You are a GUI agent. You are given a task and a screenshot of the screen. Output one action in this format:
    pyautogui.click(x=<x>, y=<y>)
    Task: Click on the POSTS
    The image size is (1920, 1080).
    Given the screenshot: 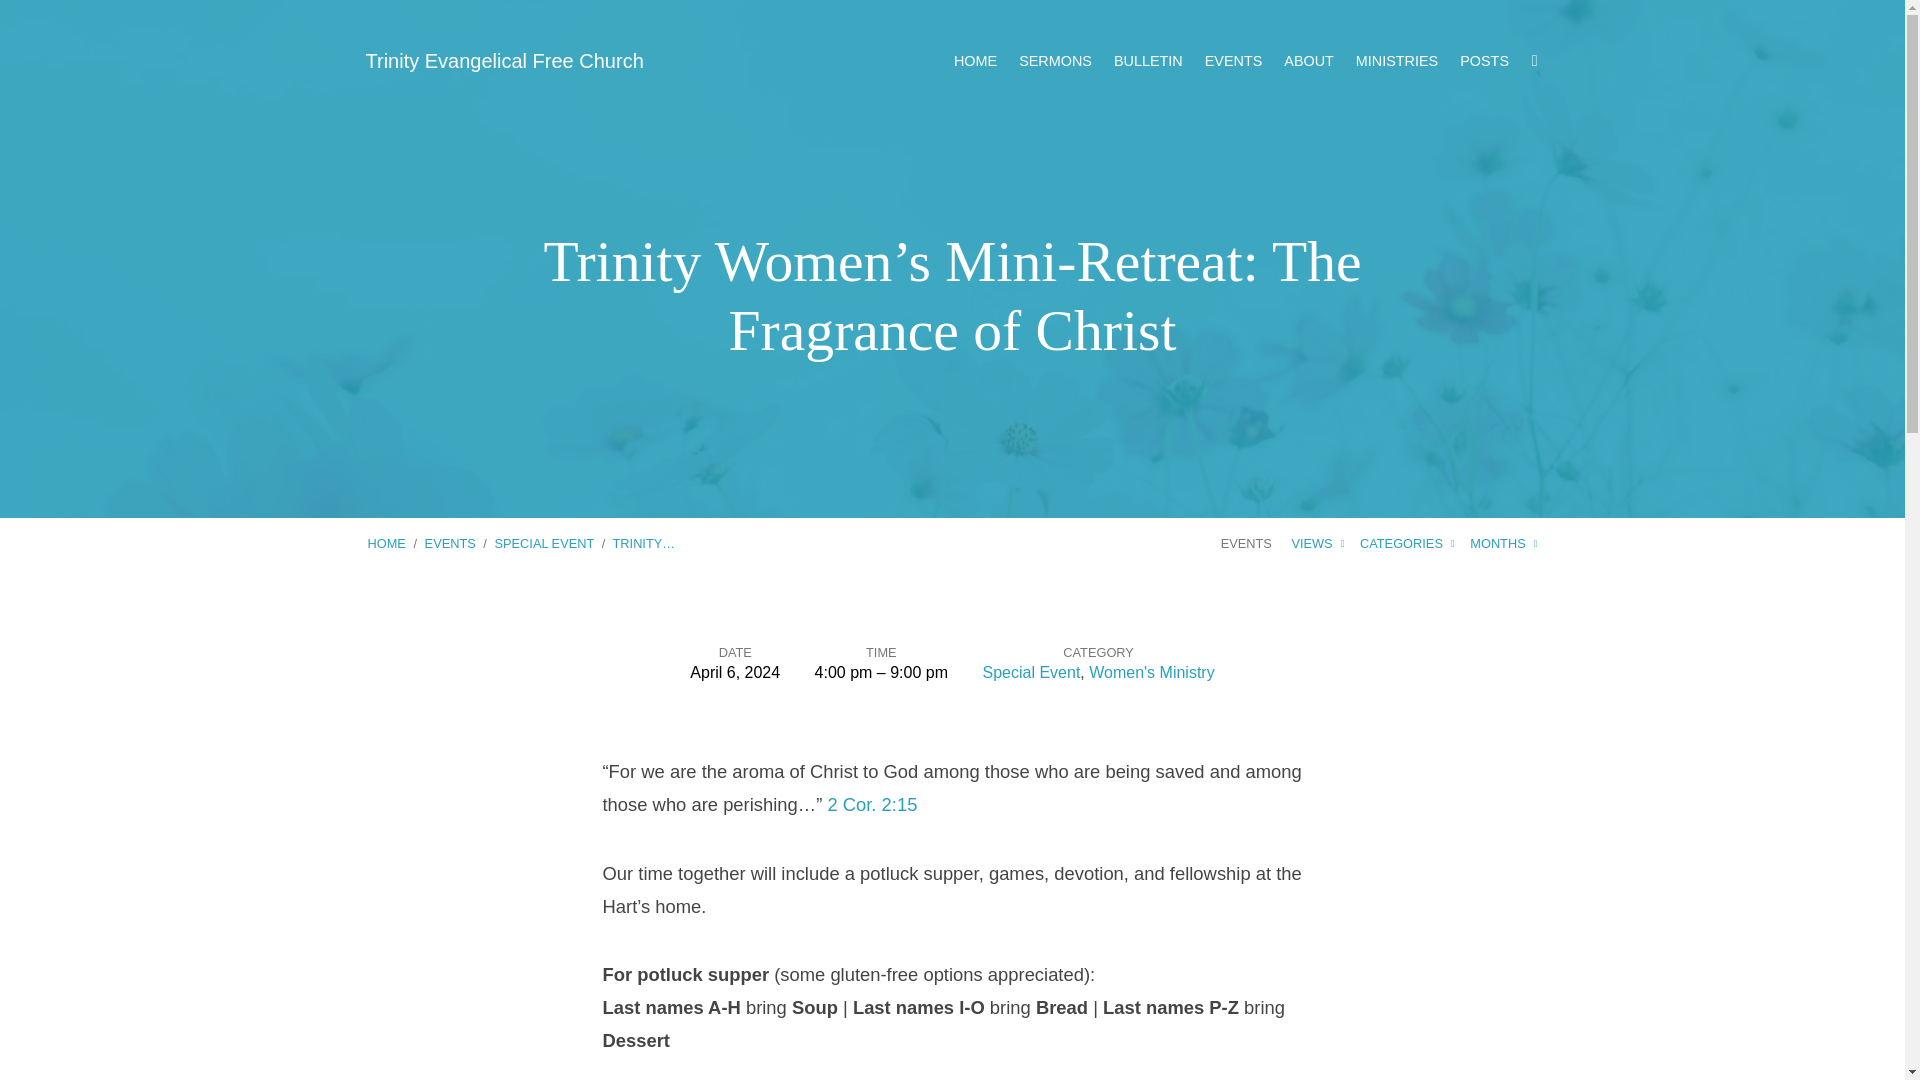 What is the action you would take?
    pyautogui.click(x=1484, y=61)
    